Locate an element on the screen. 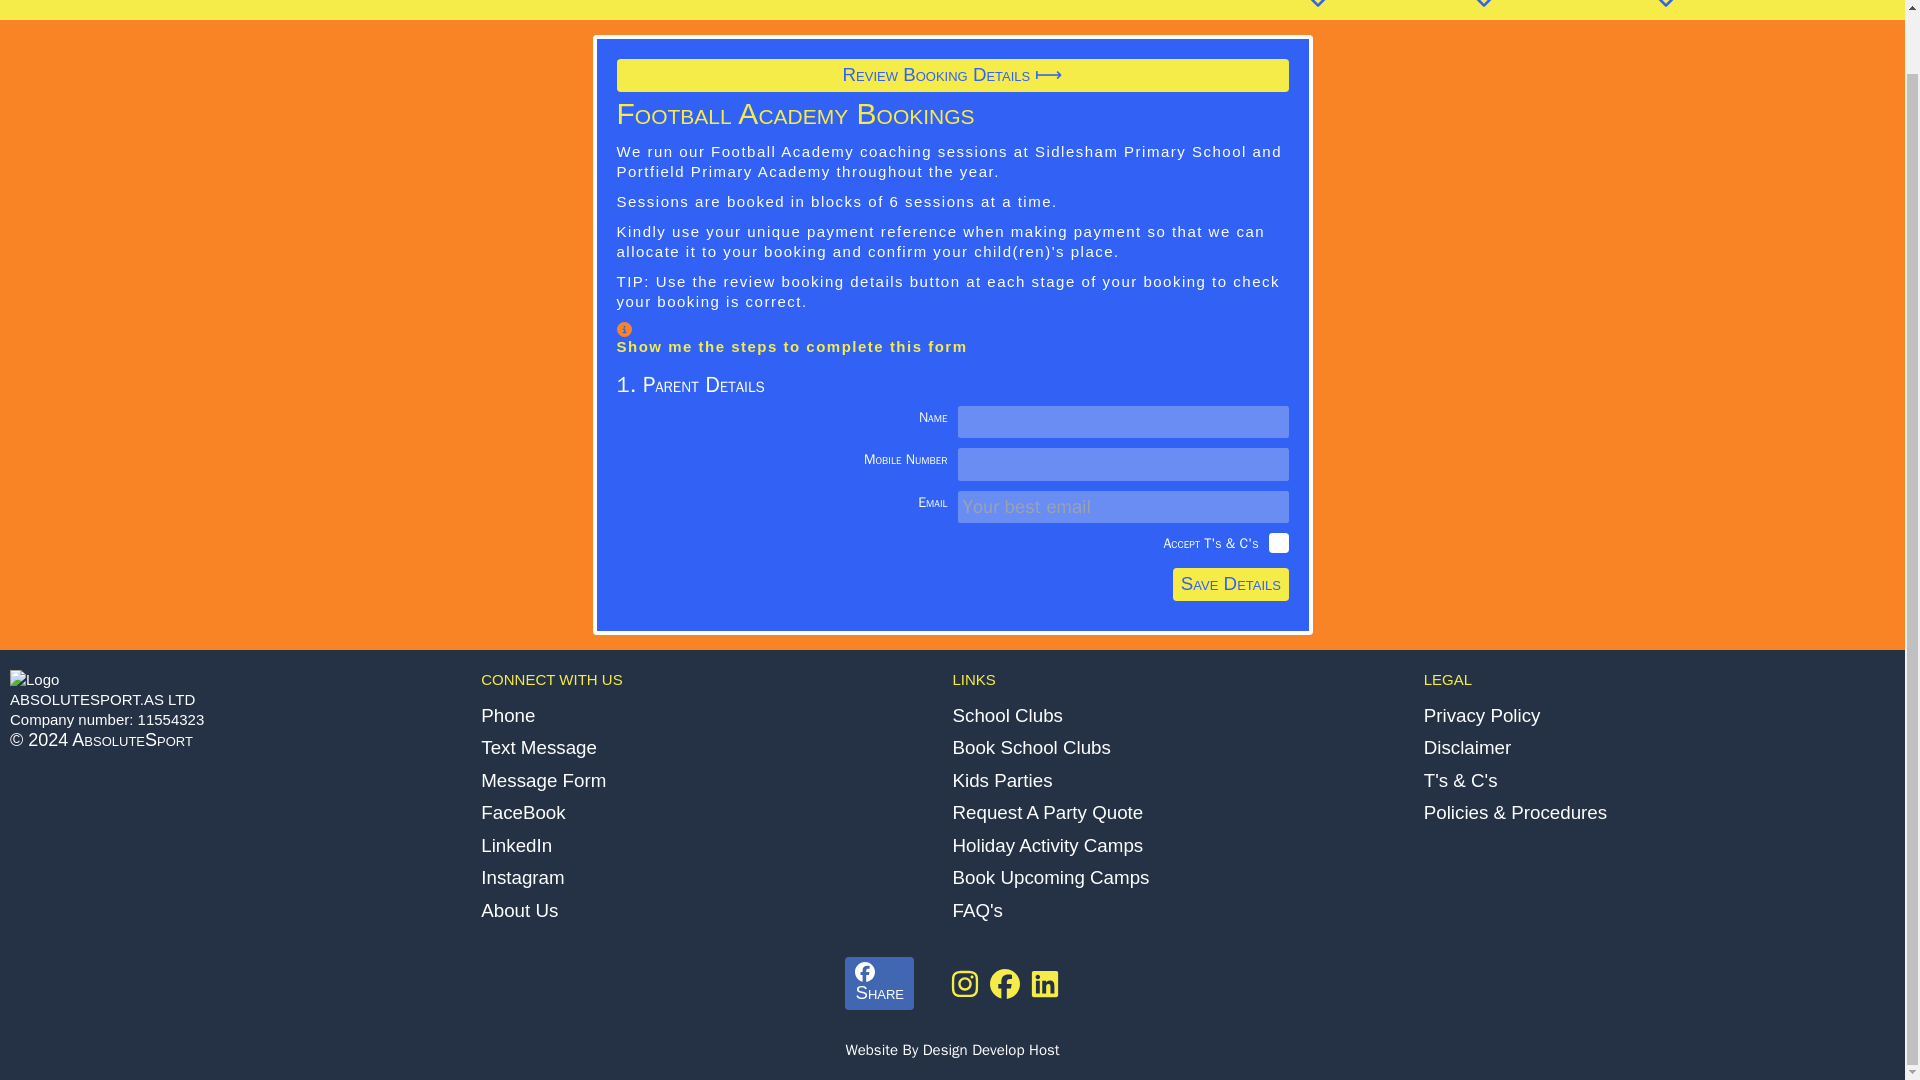 This screenshot has width=1920, height=1080. Save Details is located at coordinates (1230, 584).